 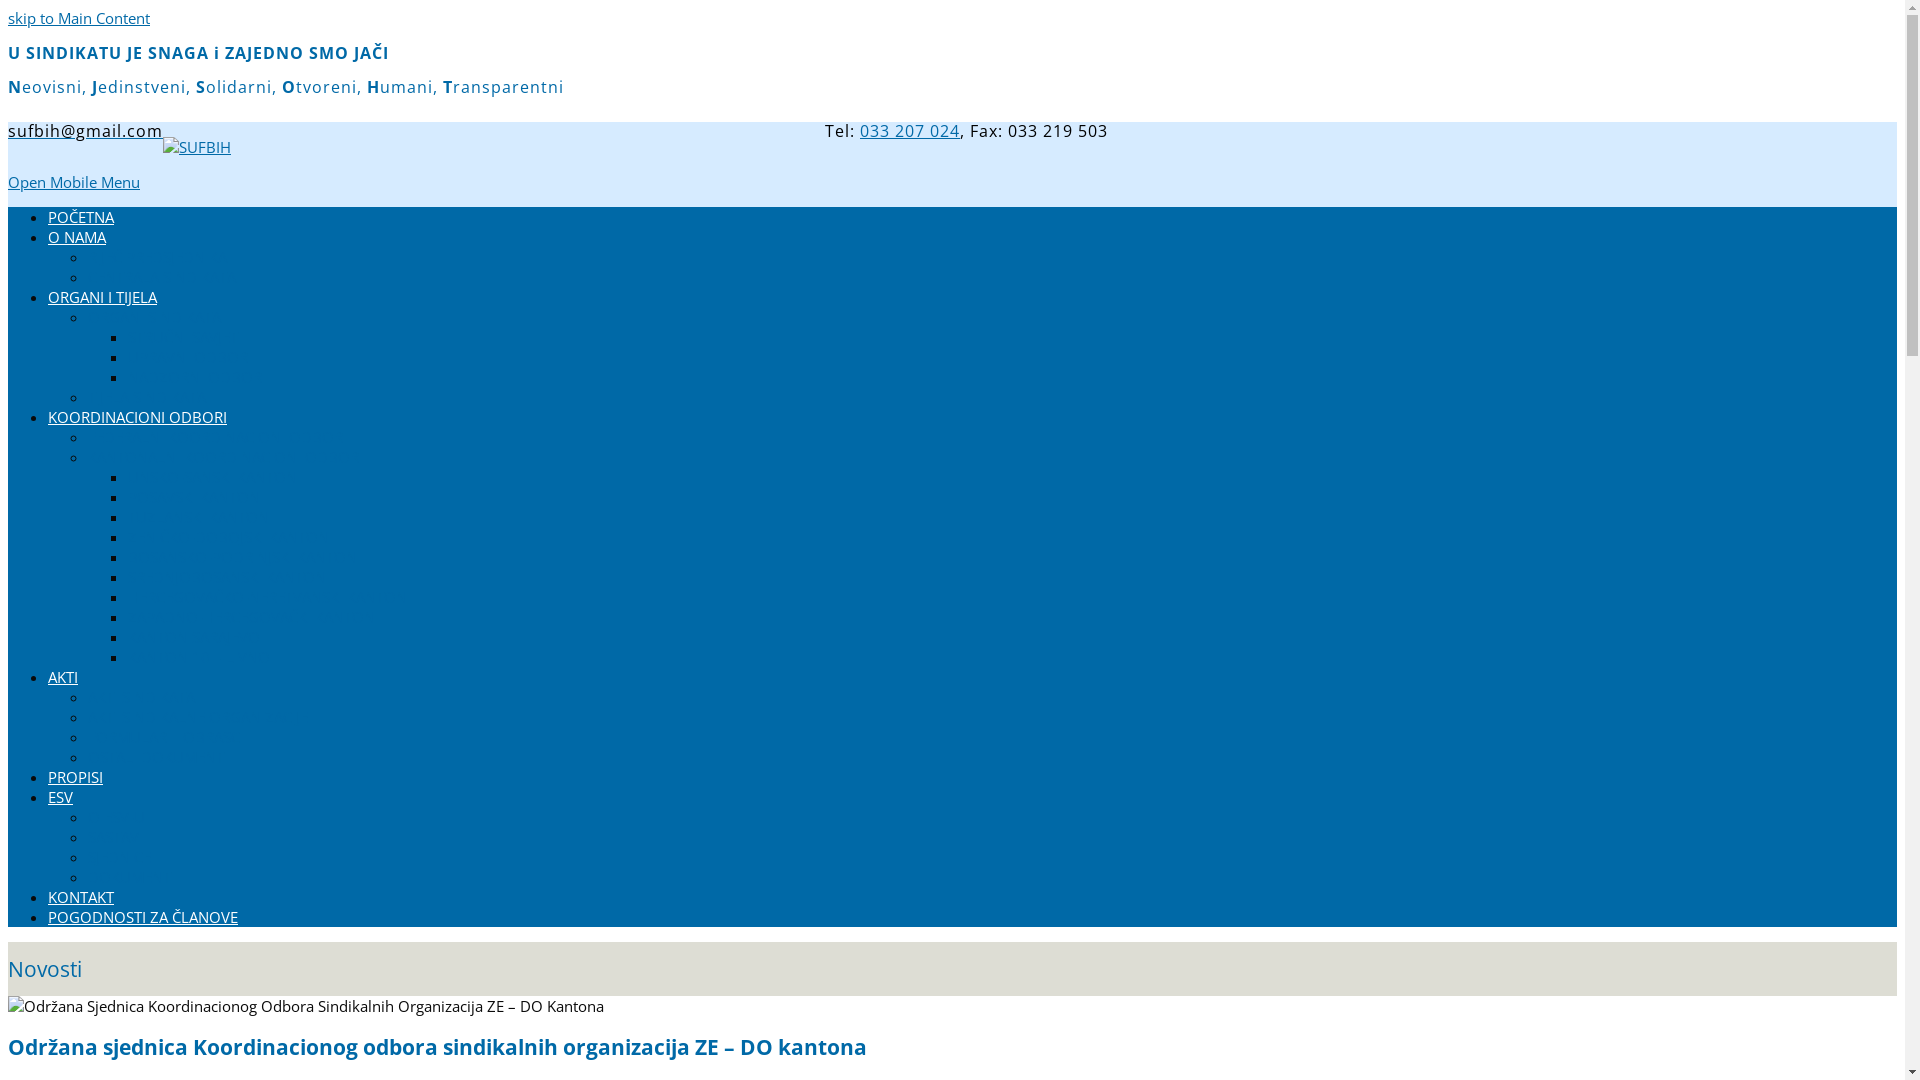 What do you see at coordinates (166, 737) in the screenshot?
I see `FORMULARI I OBRASCI` at bounding box center [166, 737].